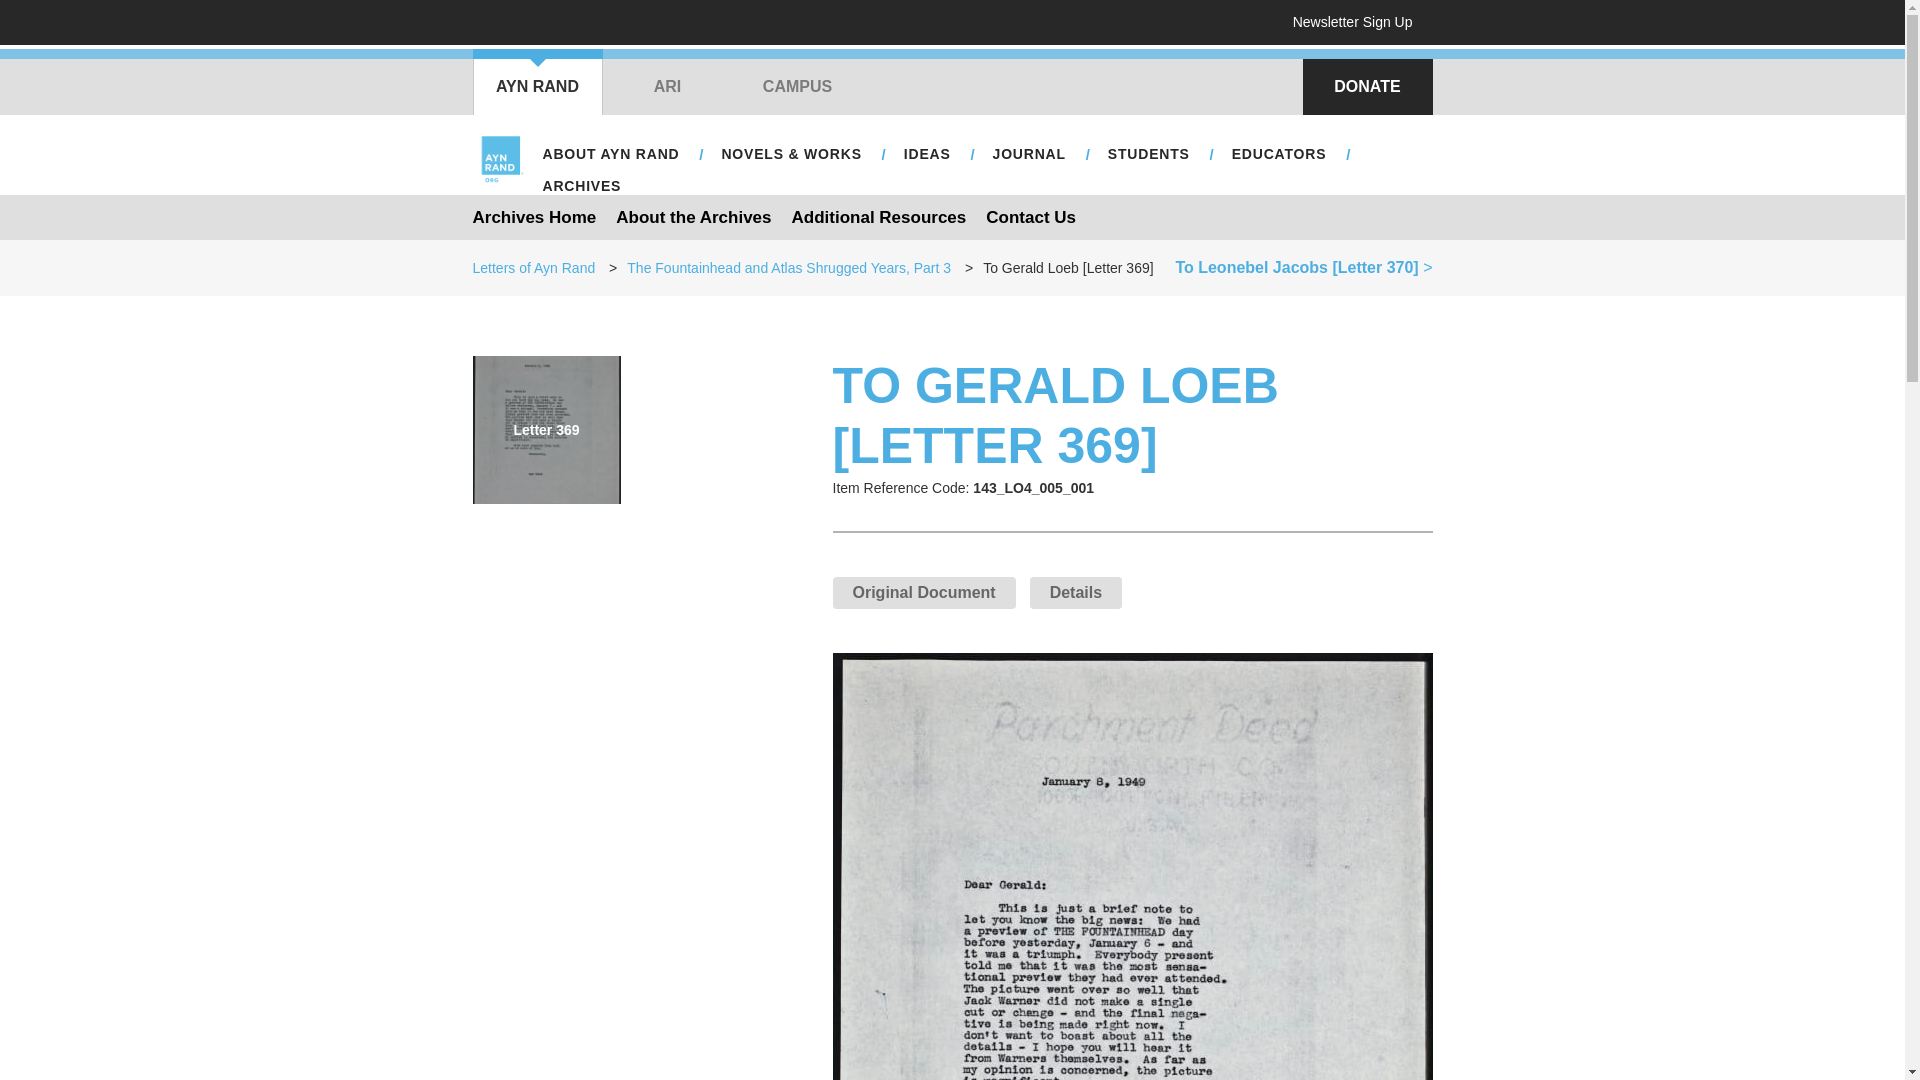  What do you see at coordinates (928, 154) in the screenshot?
I see `IDEAS` at bounding box center [928, 154].